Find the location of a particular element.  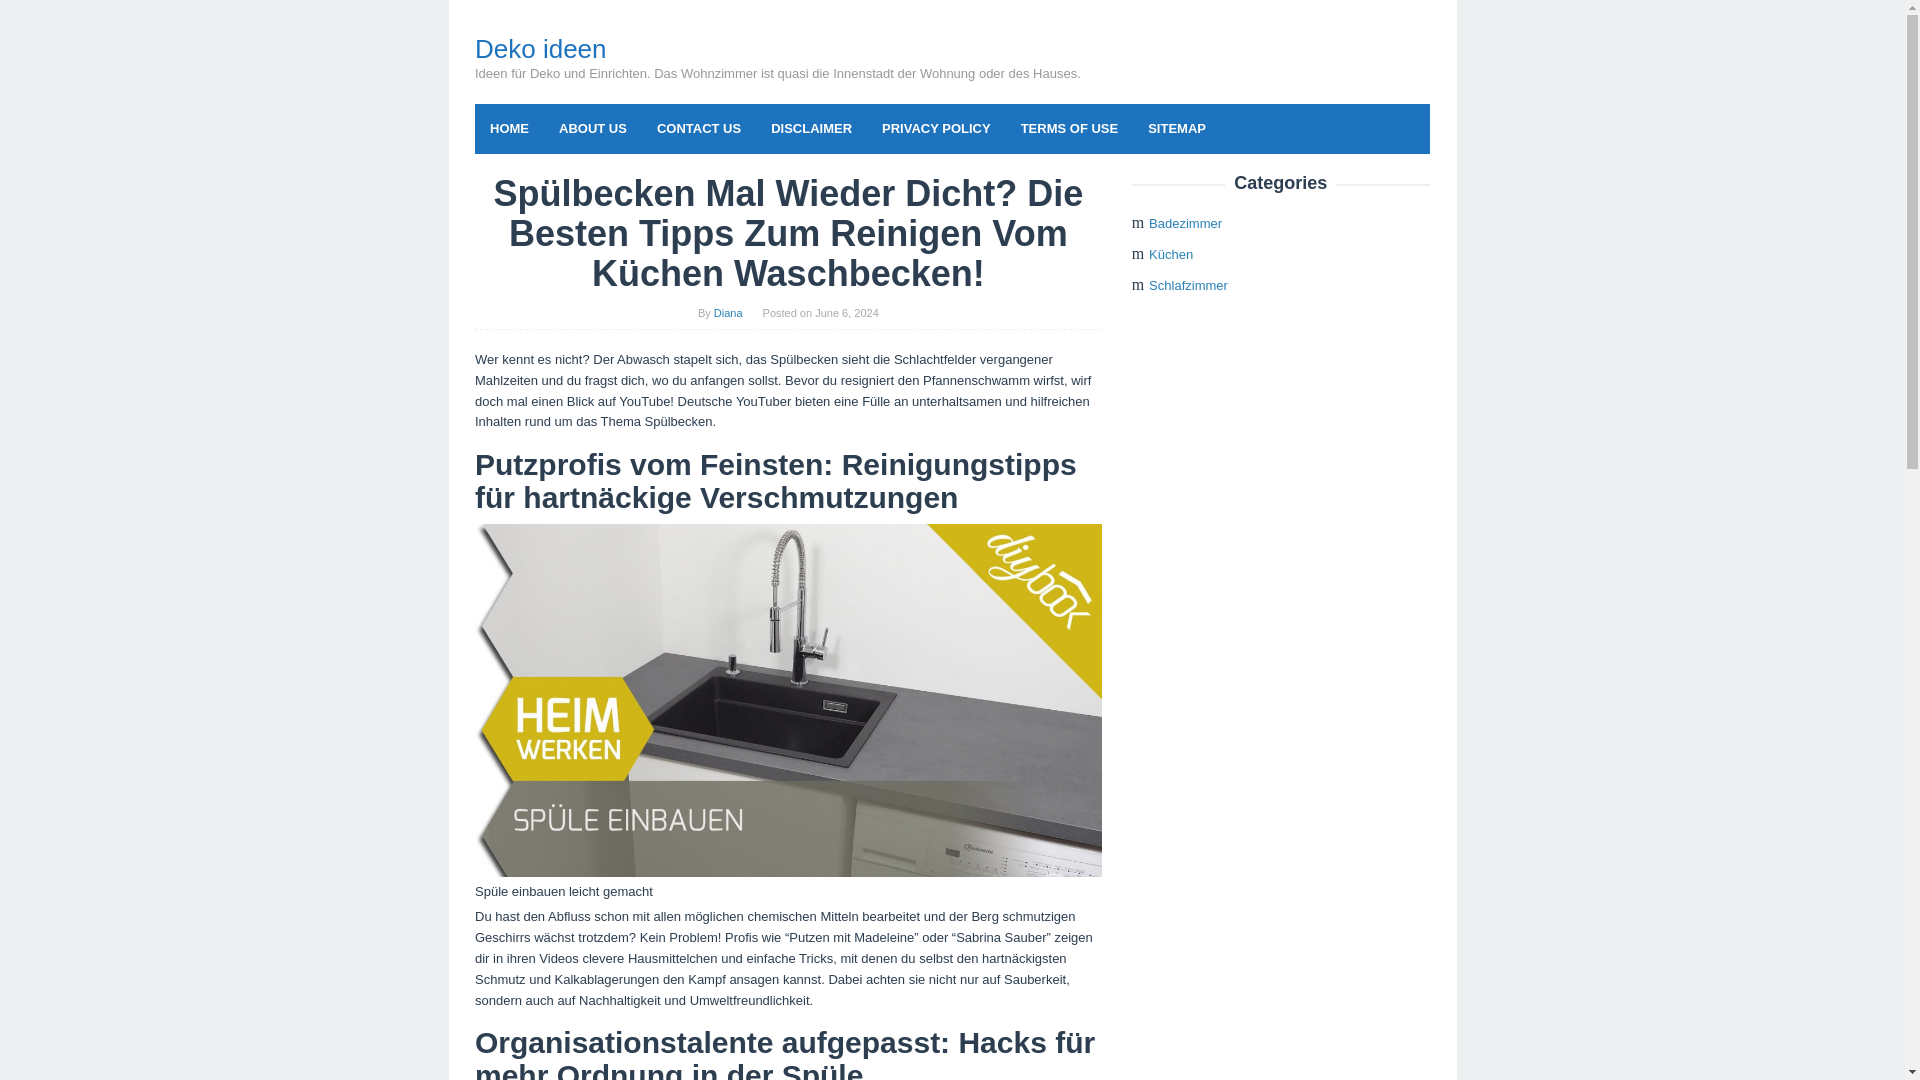

CONTACT US is located at coordinates (698, 128).